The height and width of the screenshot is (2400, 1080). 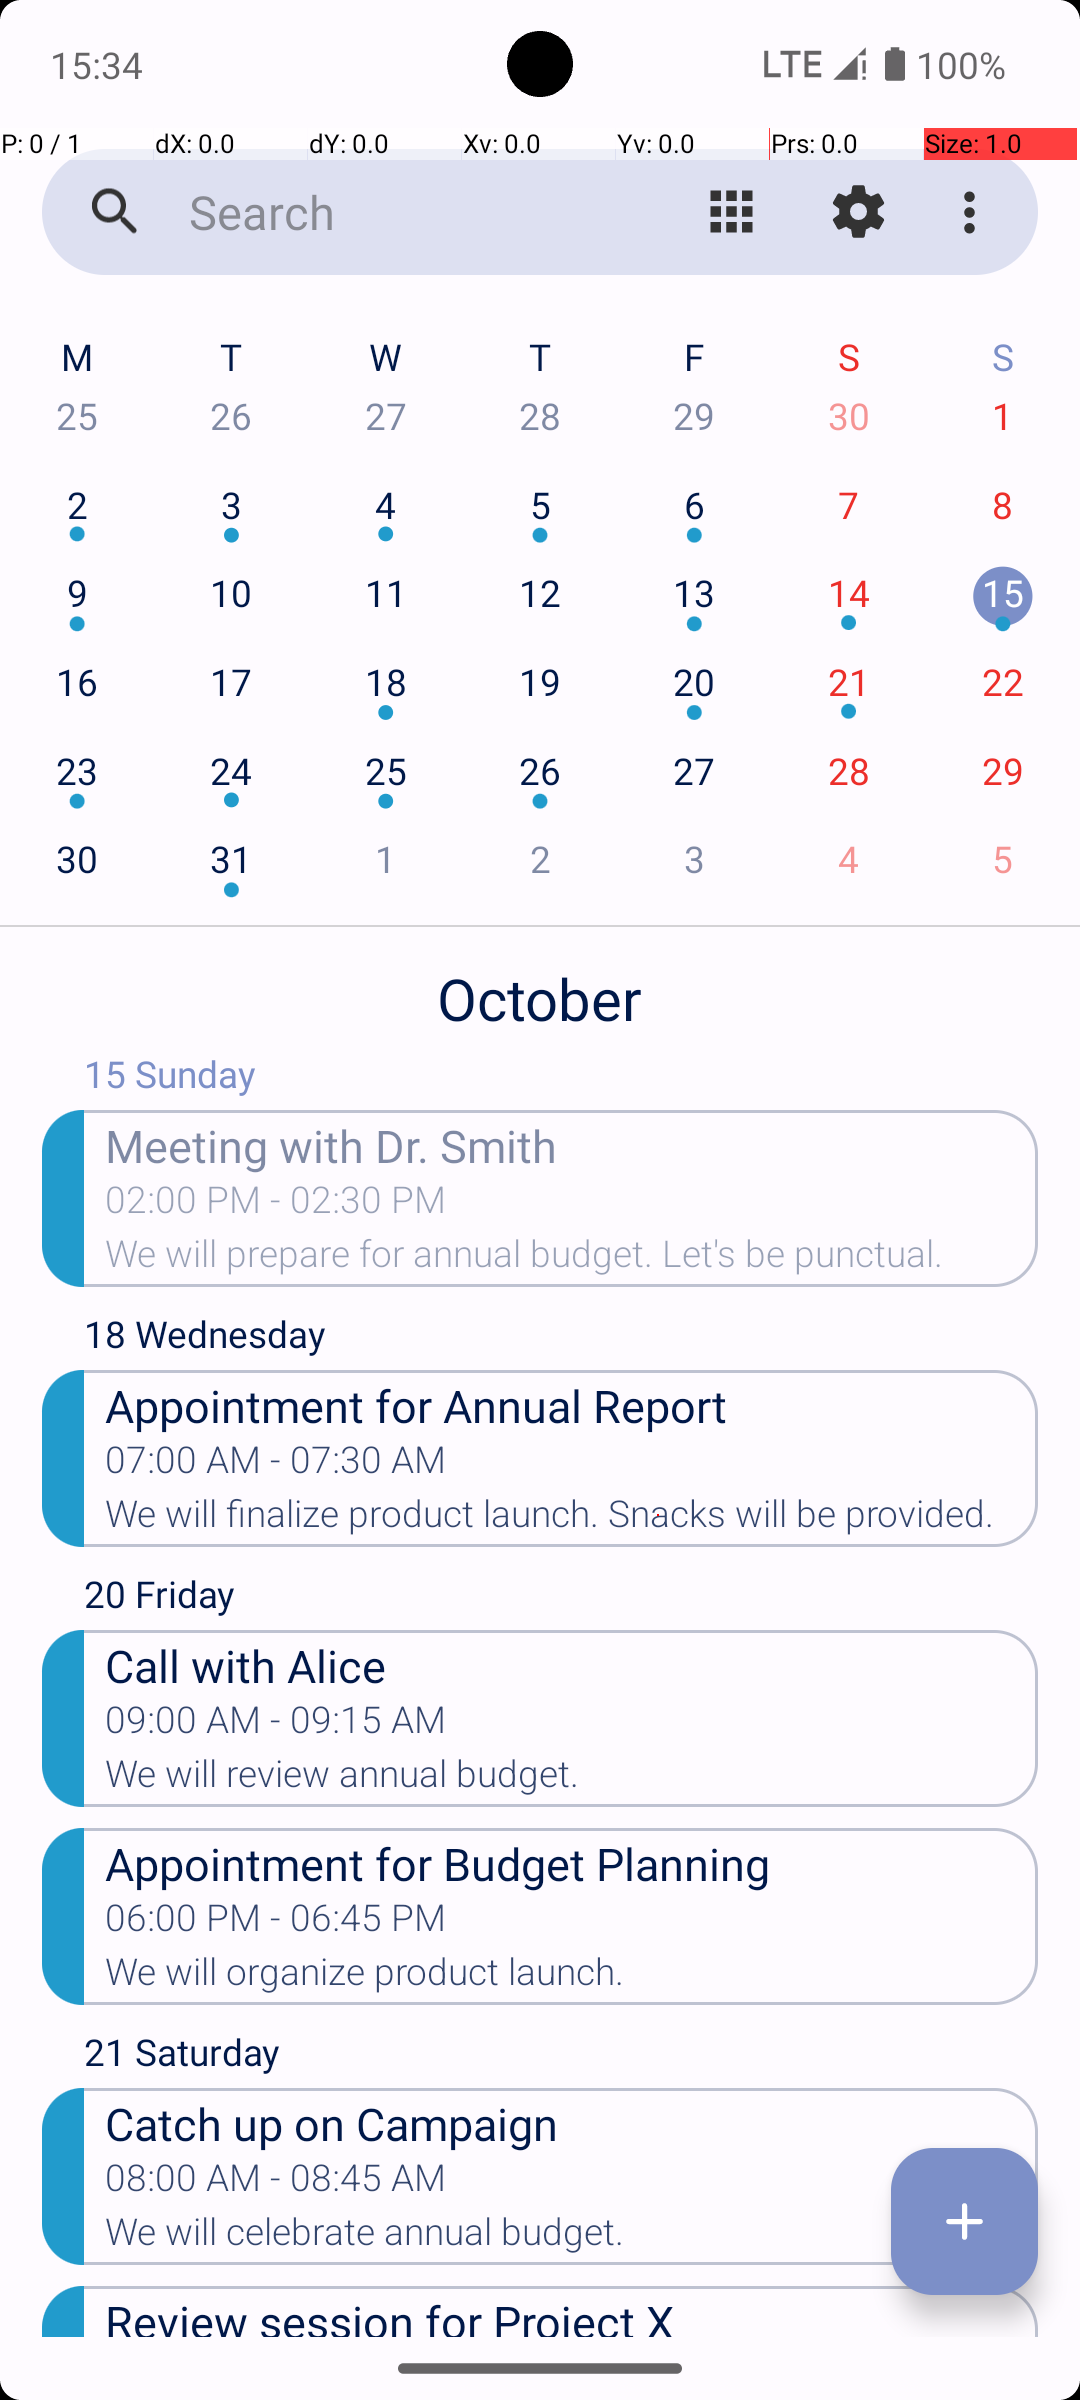 I want to click on We will review annual budget., so click(x=572, y=1780).